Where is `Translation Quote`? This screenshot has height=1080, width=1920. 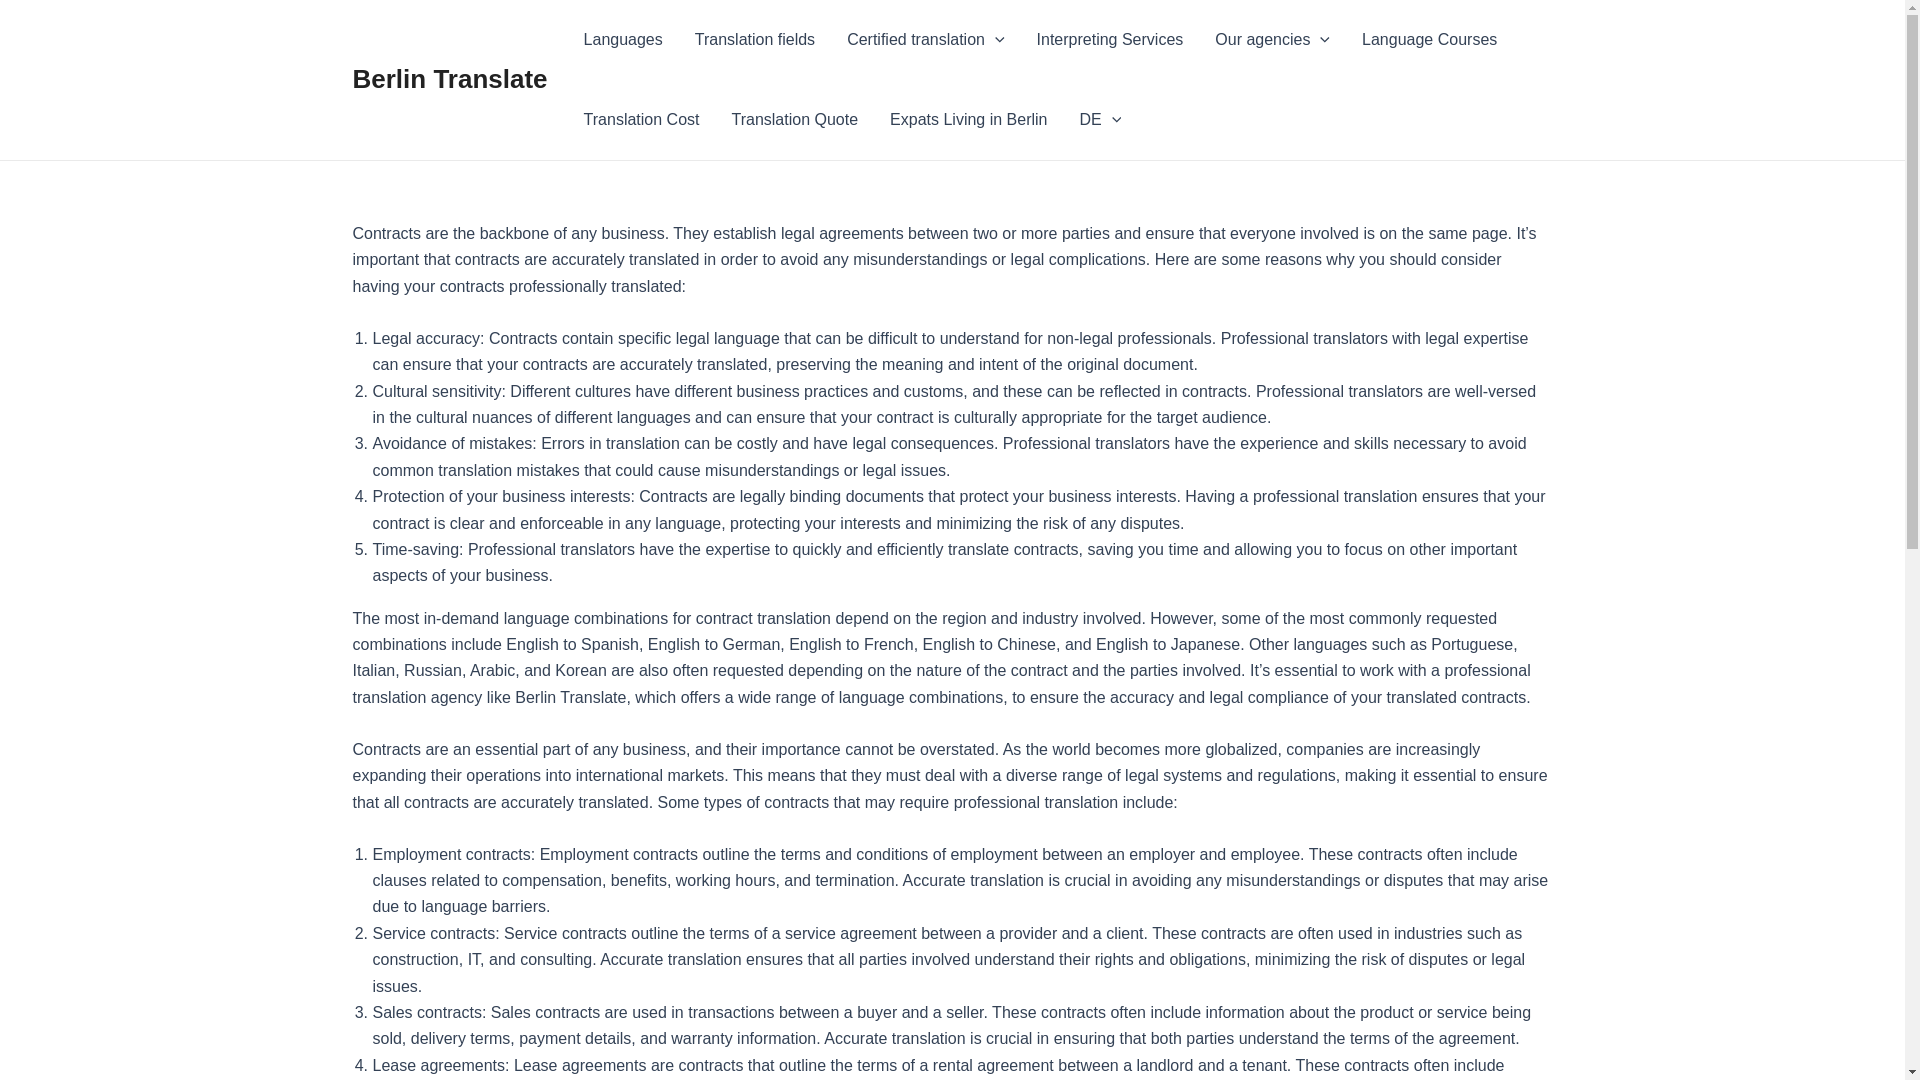 Translation Quote is located at coordinates (794, 119).